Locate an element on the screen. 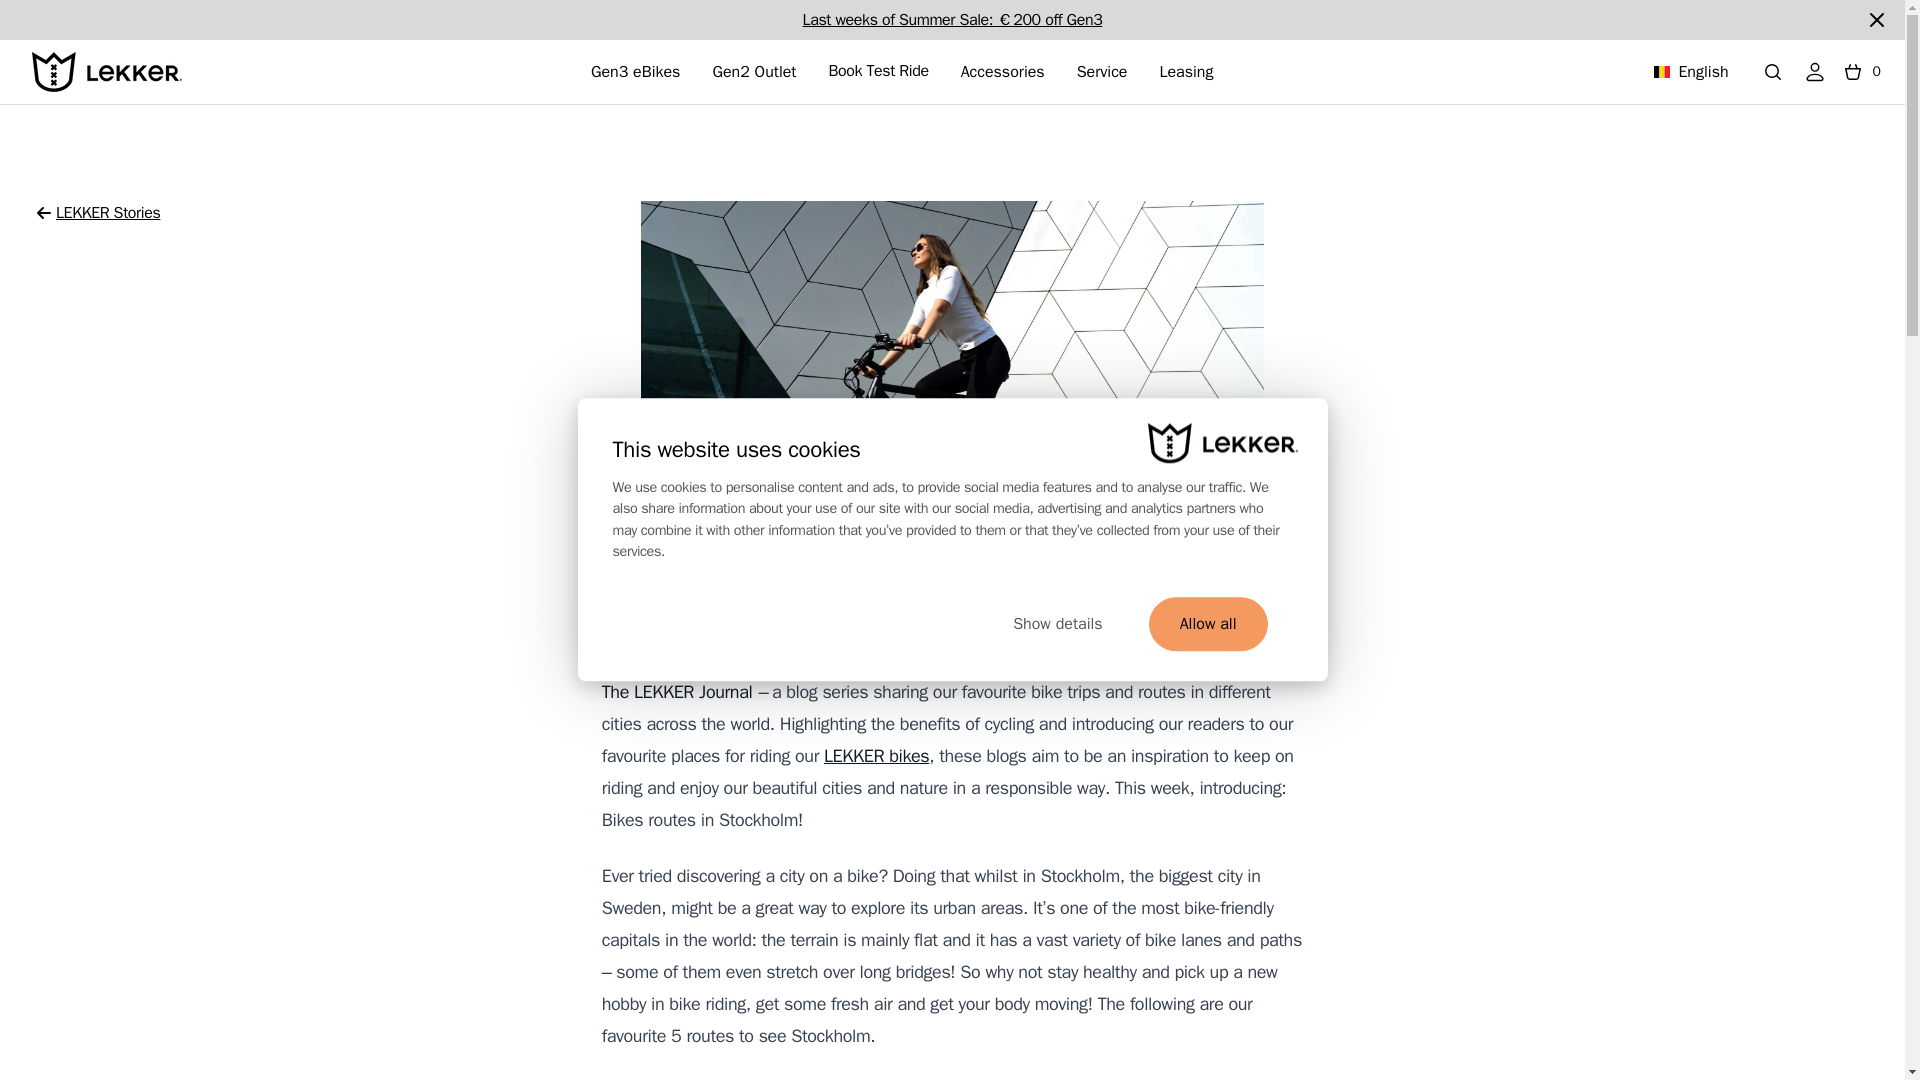 The image size is (1920, 1080). Lekker Bikes is located at coordinates (107, 71).